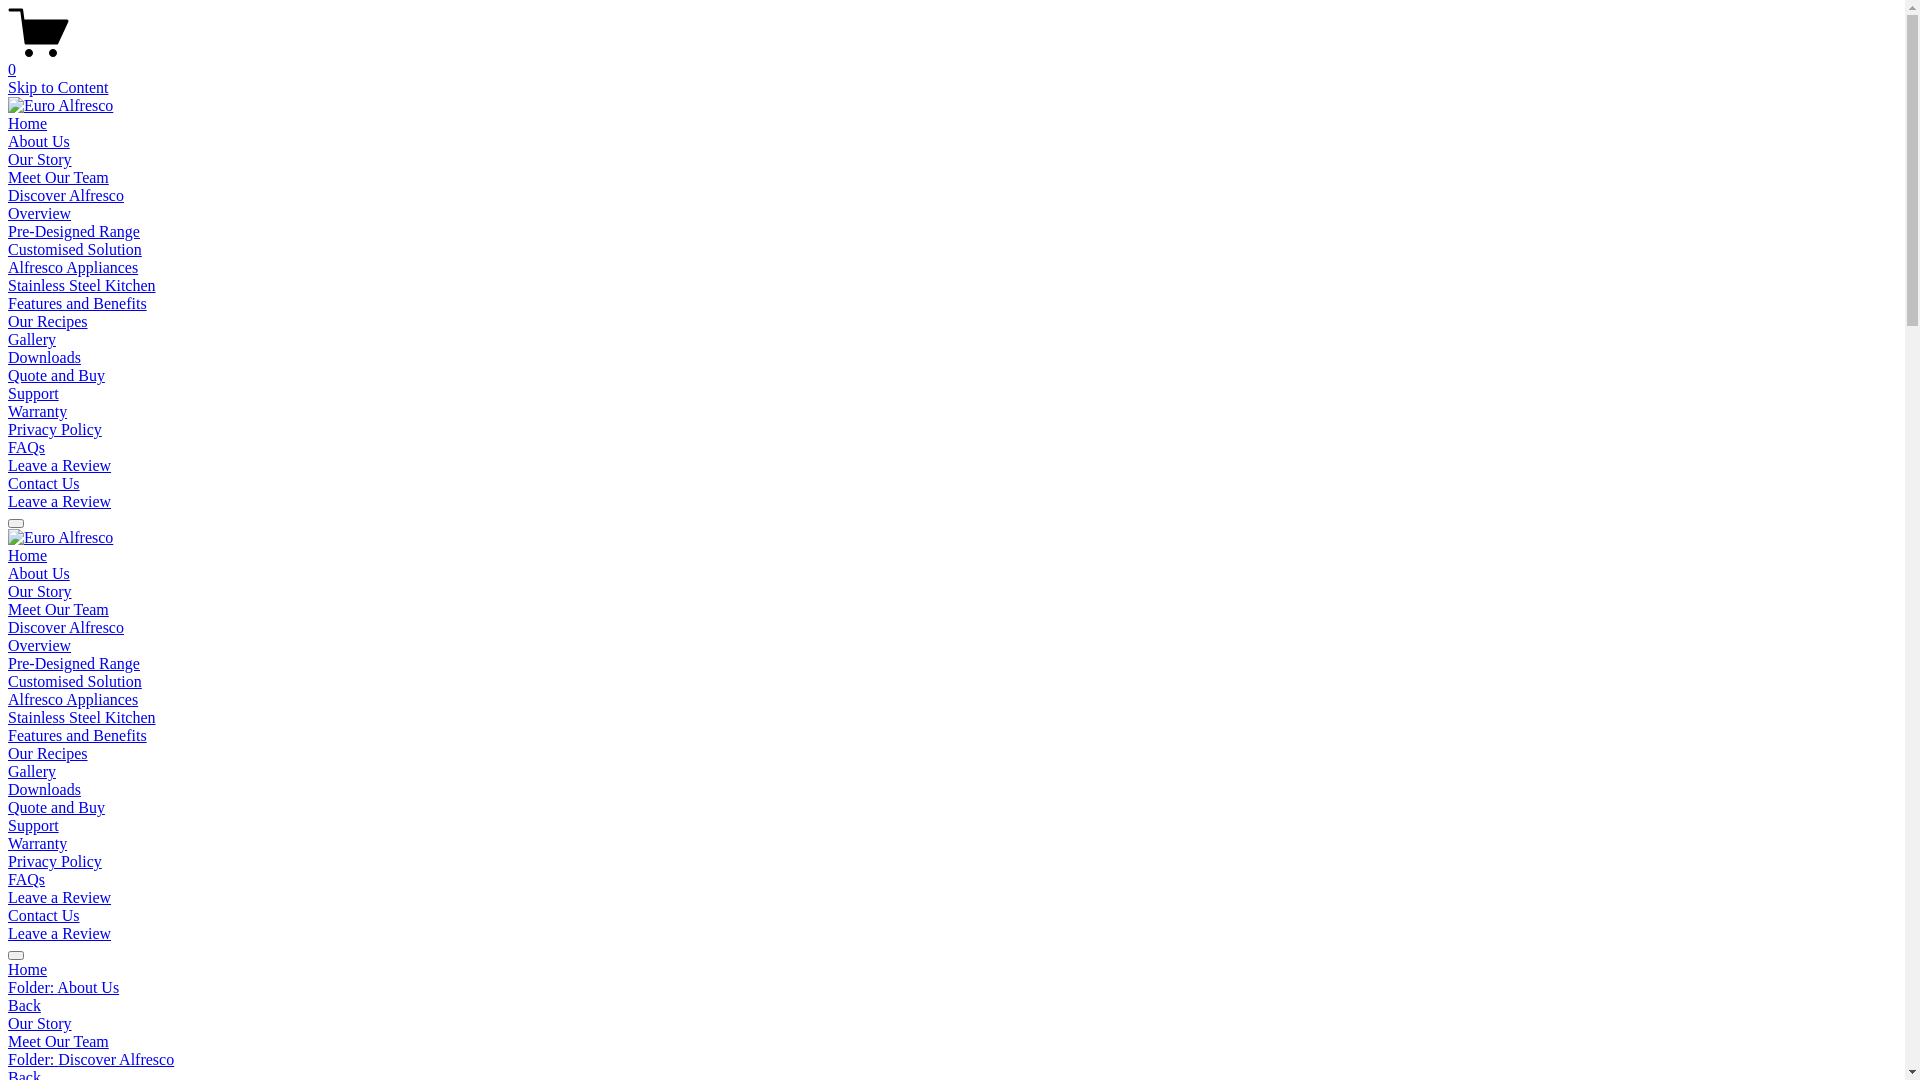 The width and height of the screenshot is (1920, 1080). Describe the element at coordinates (952, 1024) in the screenshot. I see `Our Story` at that location.